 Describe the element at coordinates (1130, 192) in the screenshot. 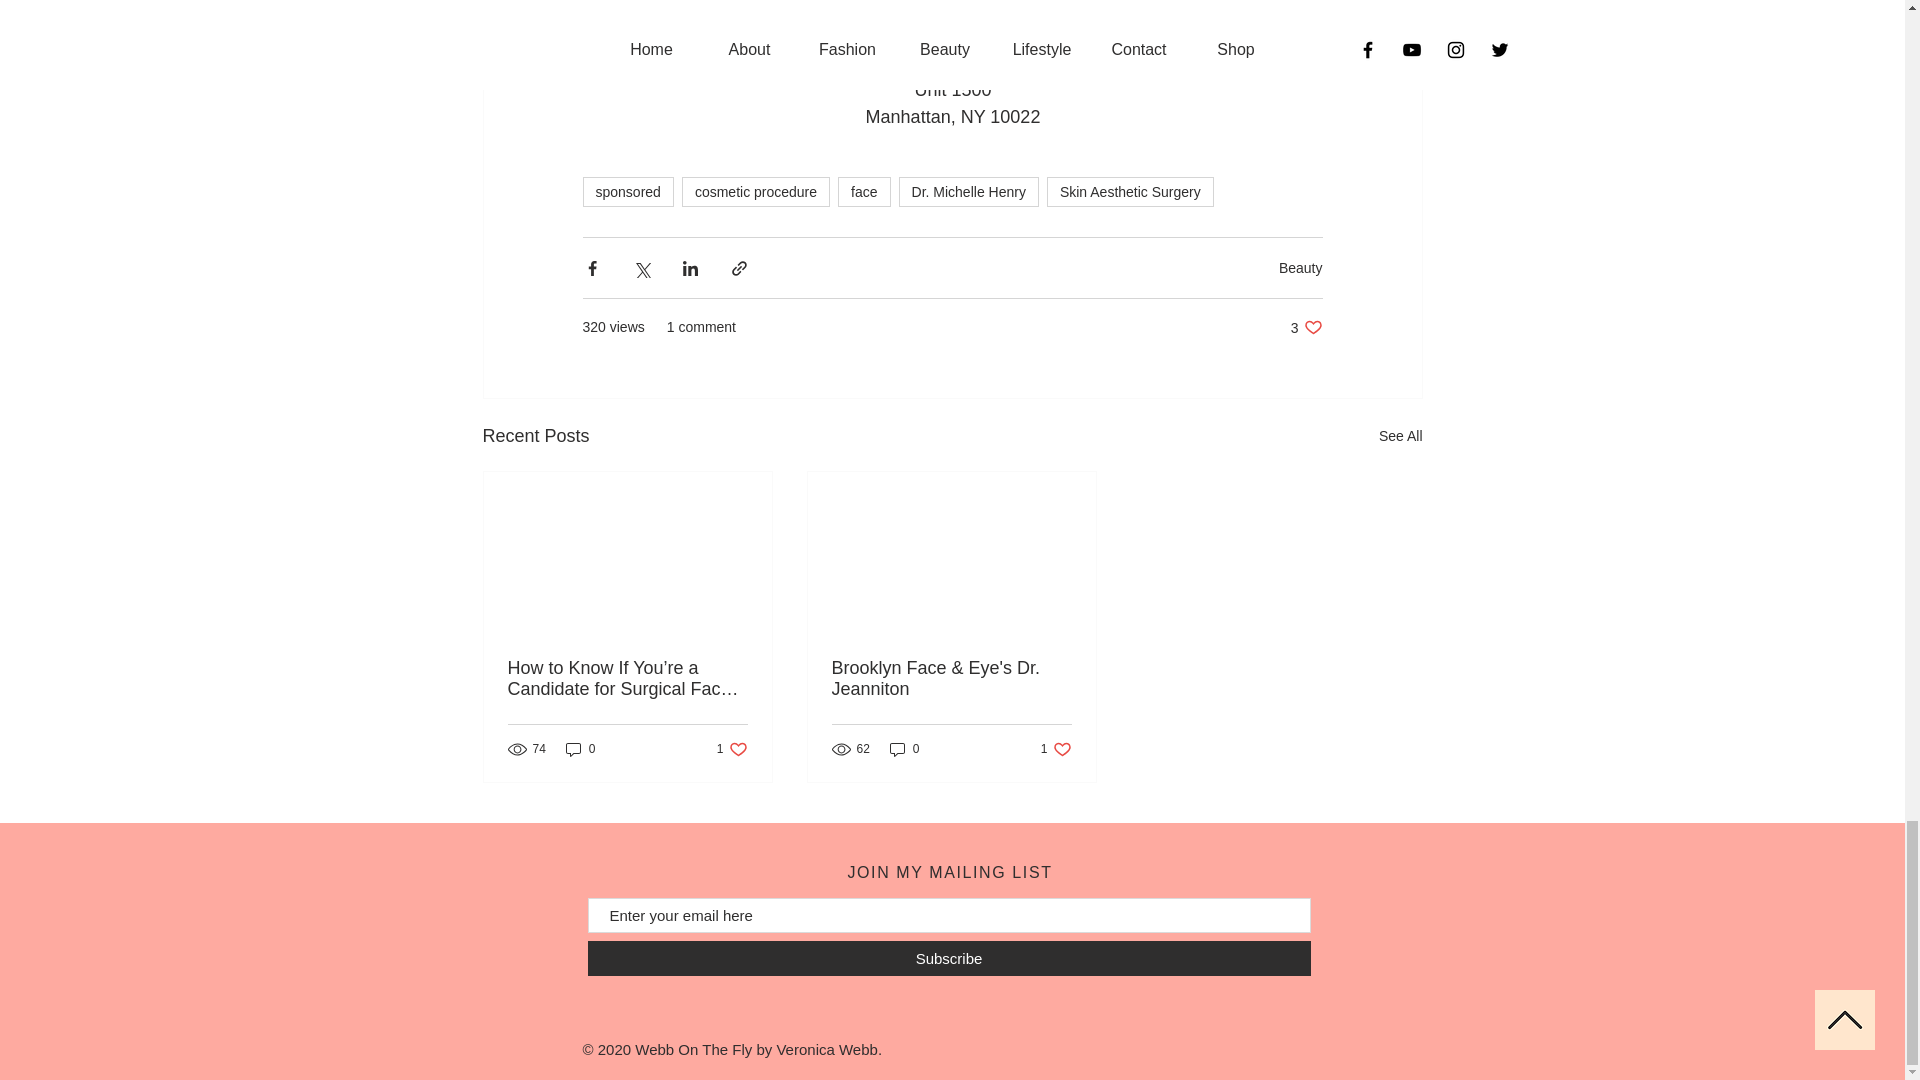

I see `Beauty` at that location.